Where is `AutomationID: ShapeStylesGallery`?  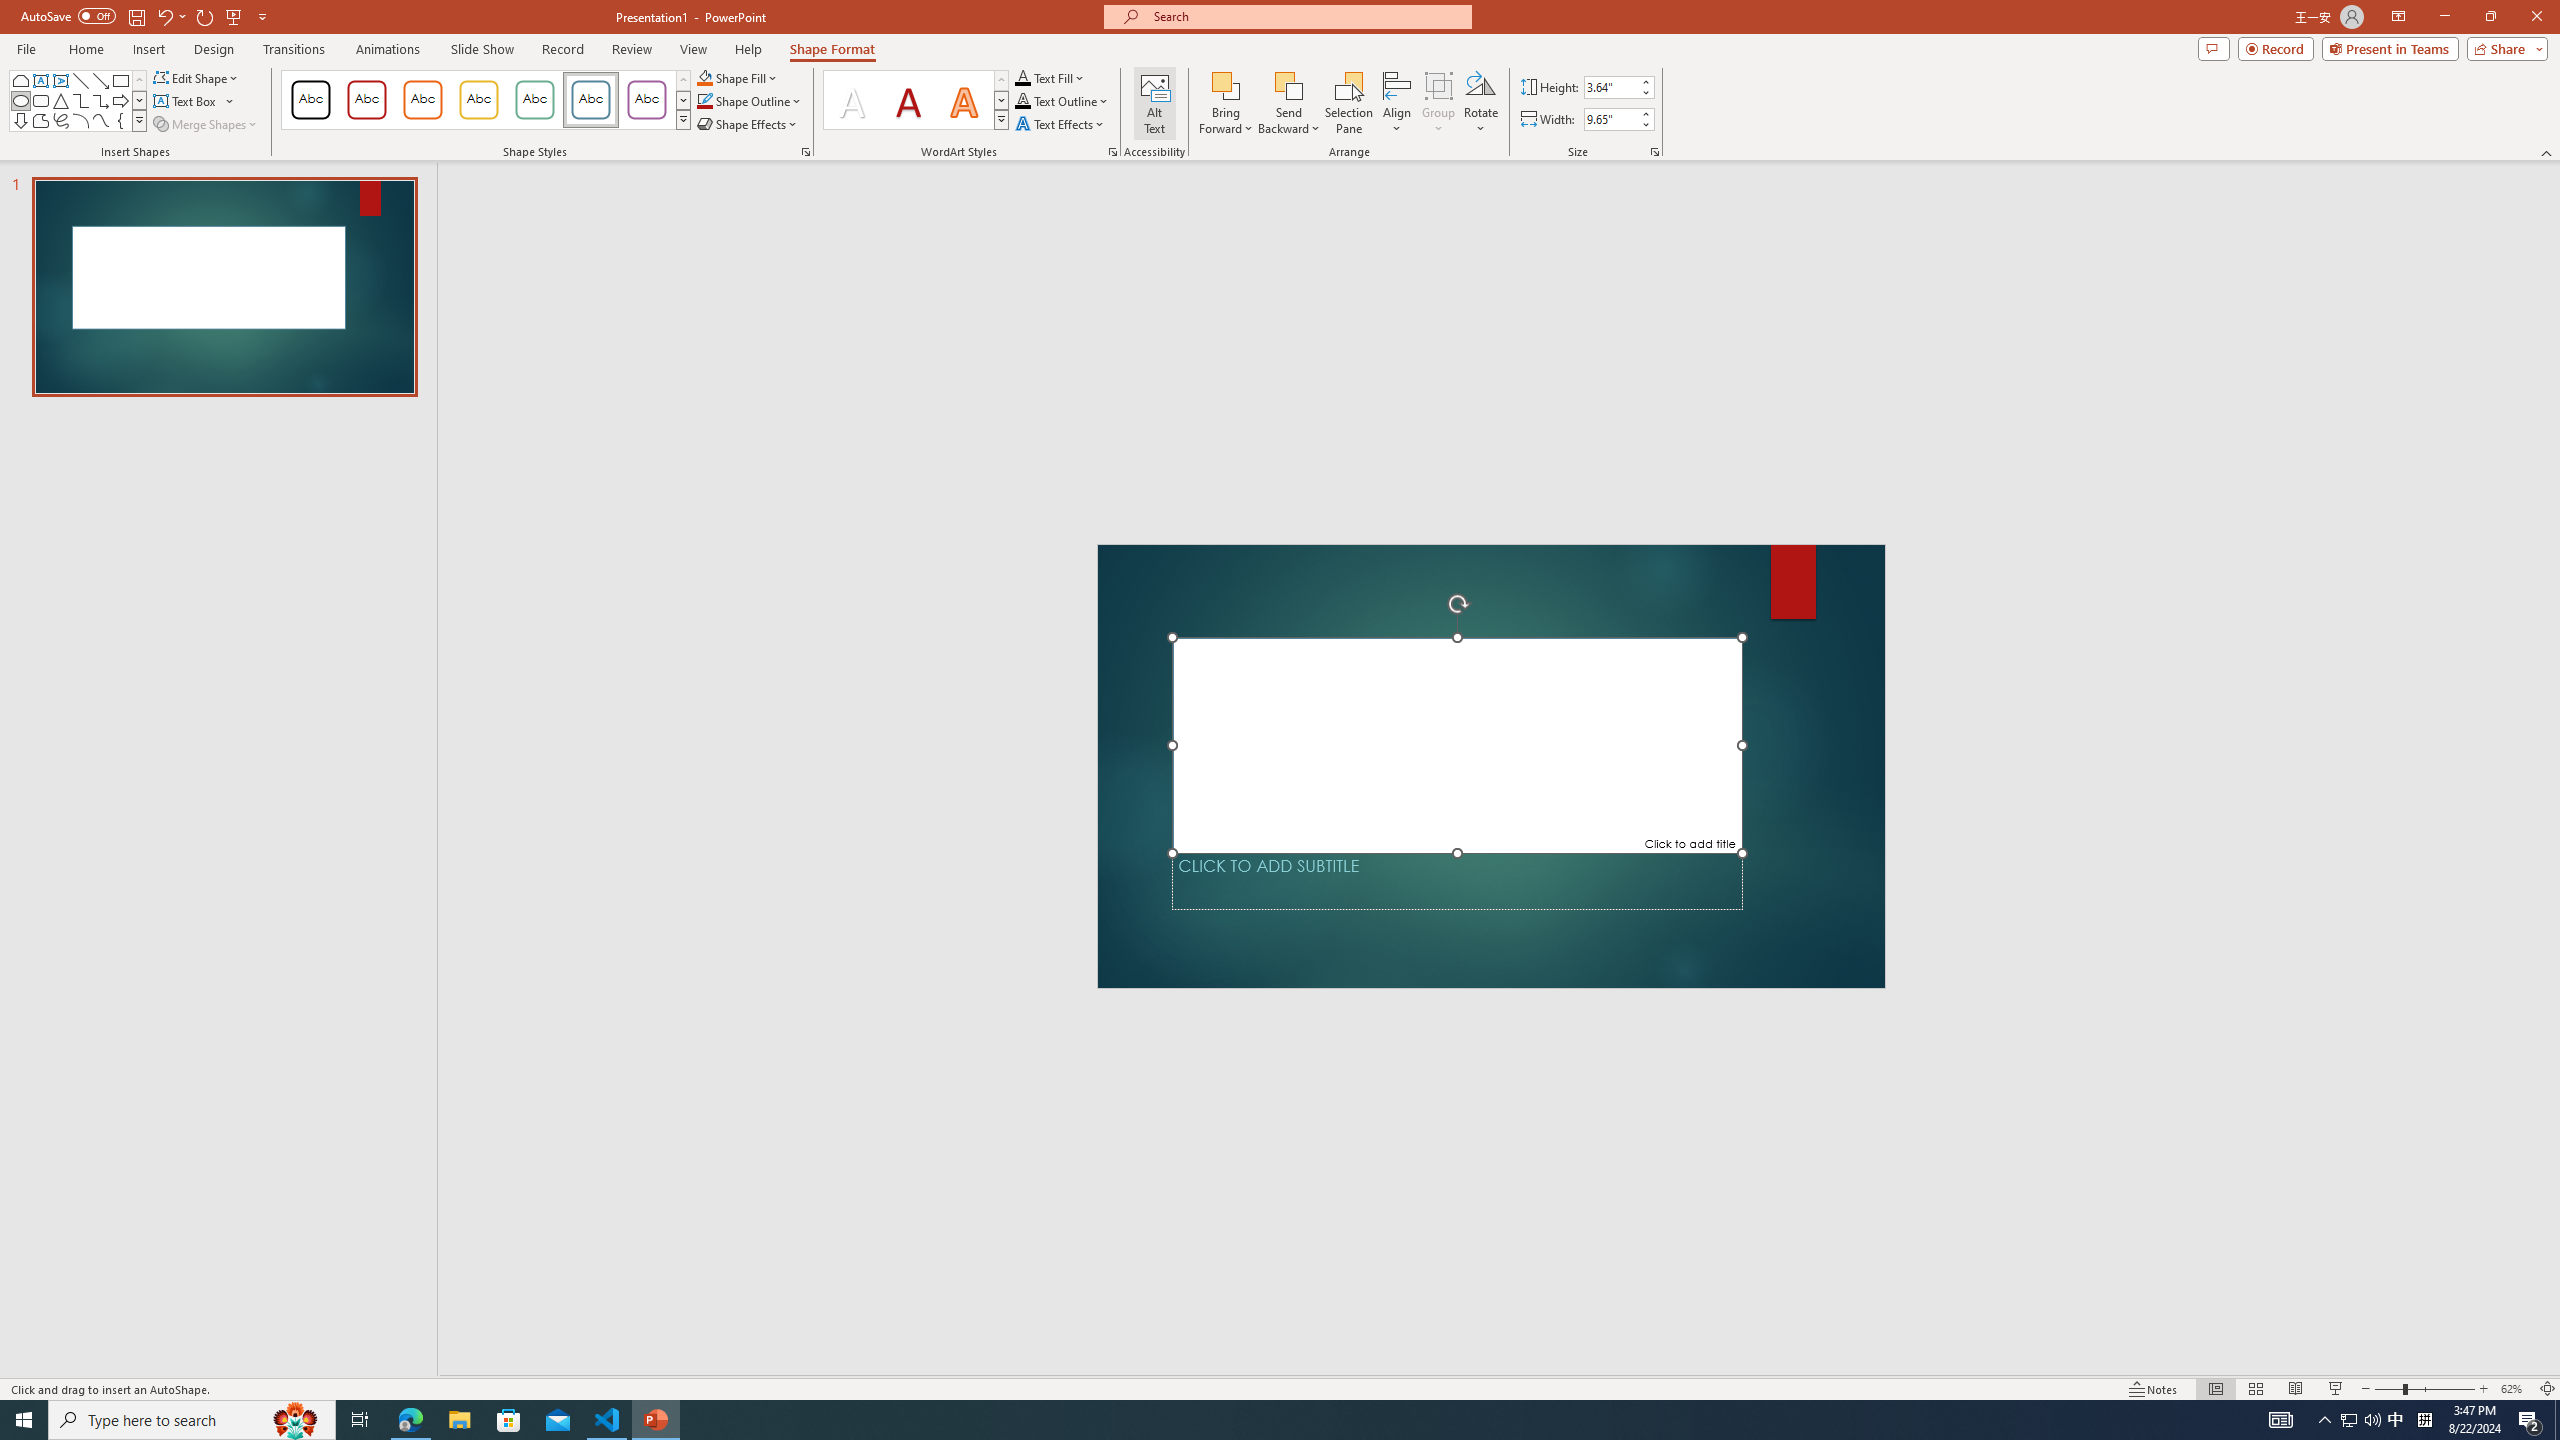
AutomationID: ShapeStylesGallery is located at coordinates (486, 100).